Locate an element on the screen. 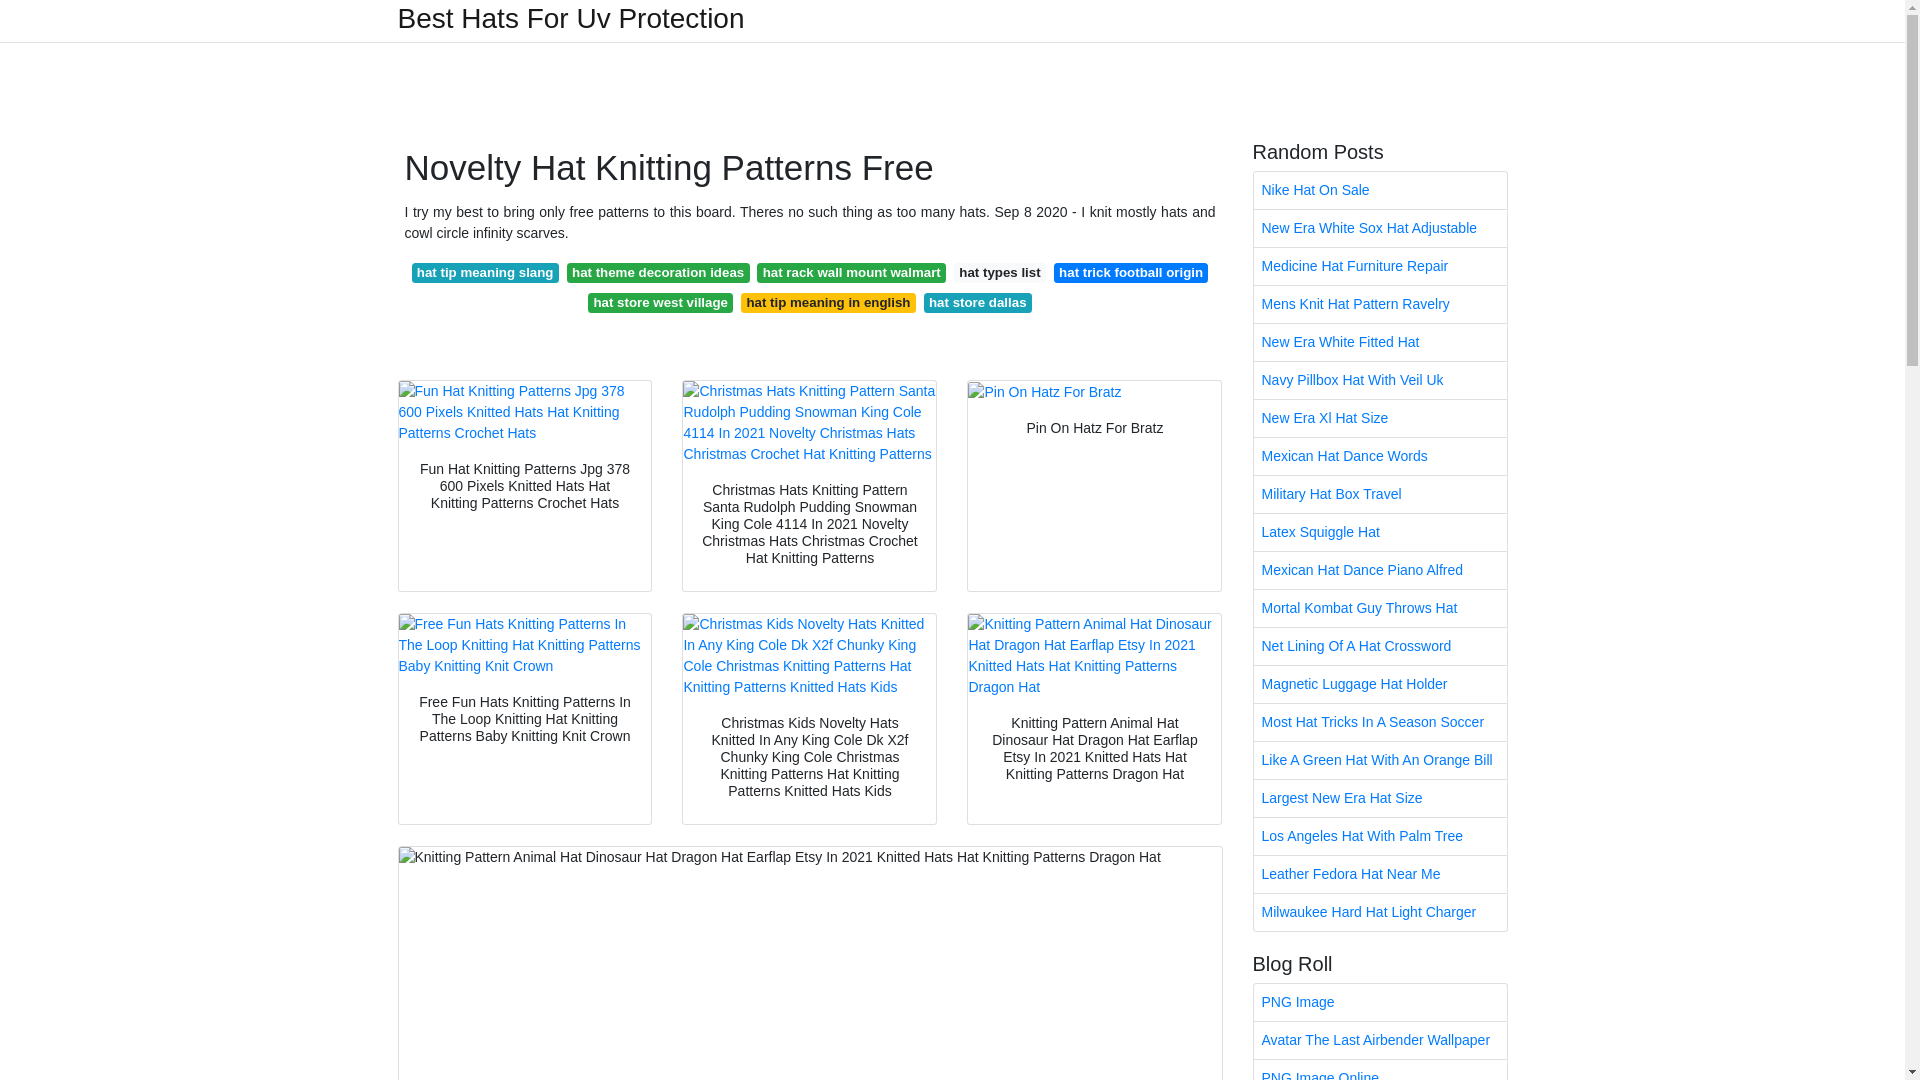 The width and height of the screenshot is (1920, 1080). Mens Knit Hat Pattern Ravelry is located at coordinates (1380, 304).